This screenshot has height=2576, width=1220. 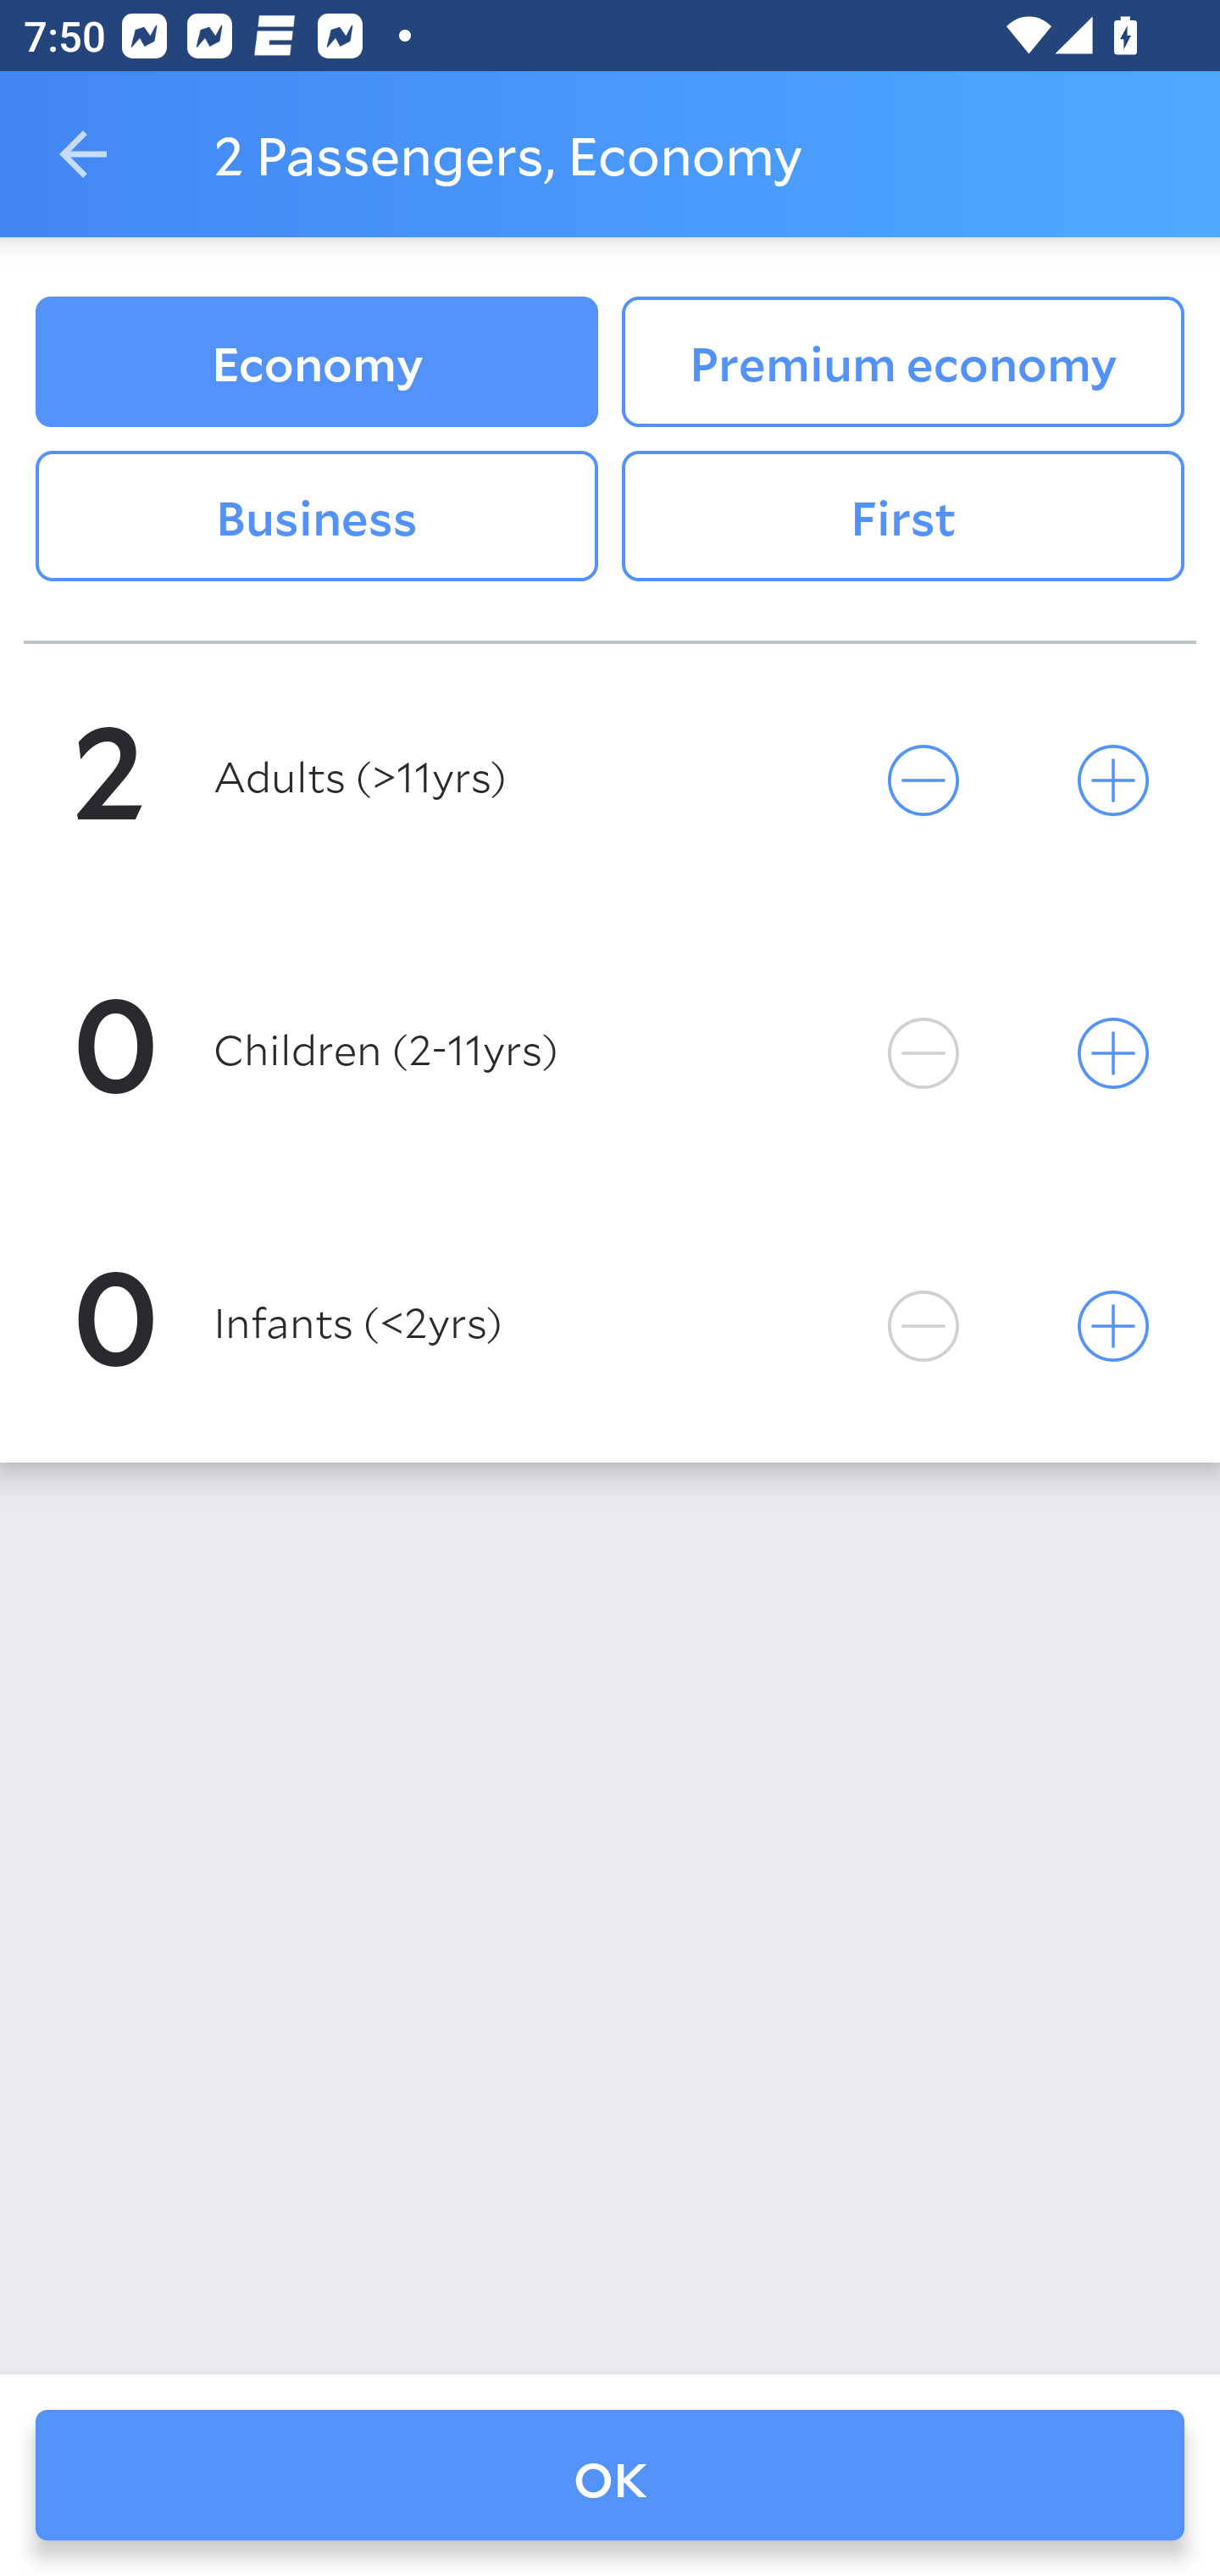 I want to click on Navigate up, so click(x=83, y=154).